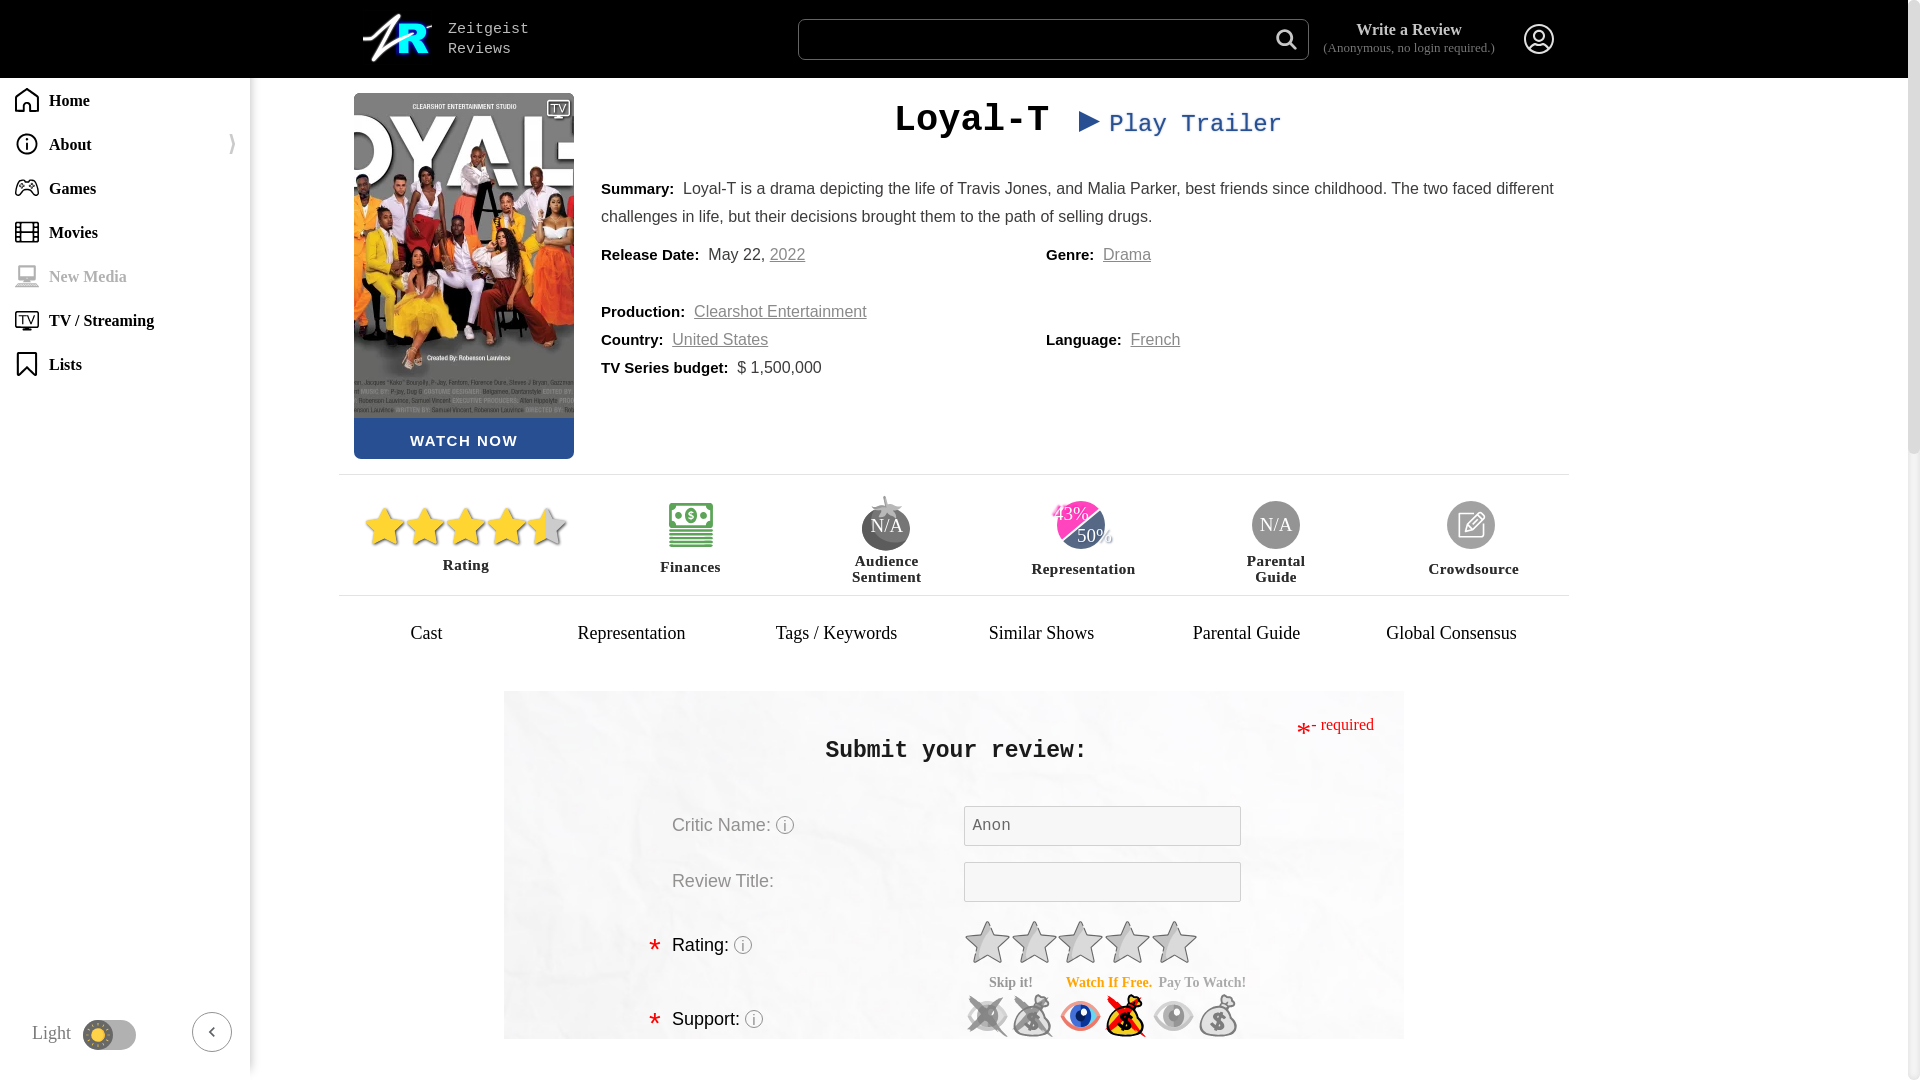 Image resolution: width=1920 pixels, height=1080 pixels. What do you see at coordinates (780, 311) in the screenshot?
I see `Clearshot Entertainment` at bounding box center [780, 311].